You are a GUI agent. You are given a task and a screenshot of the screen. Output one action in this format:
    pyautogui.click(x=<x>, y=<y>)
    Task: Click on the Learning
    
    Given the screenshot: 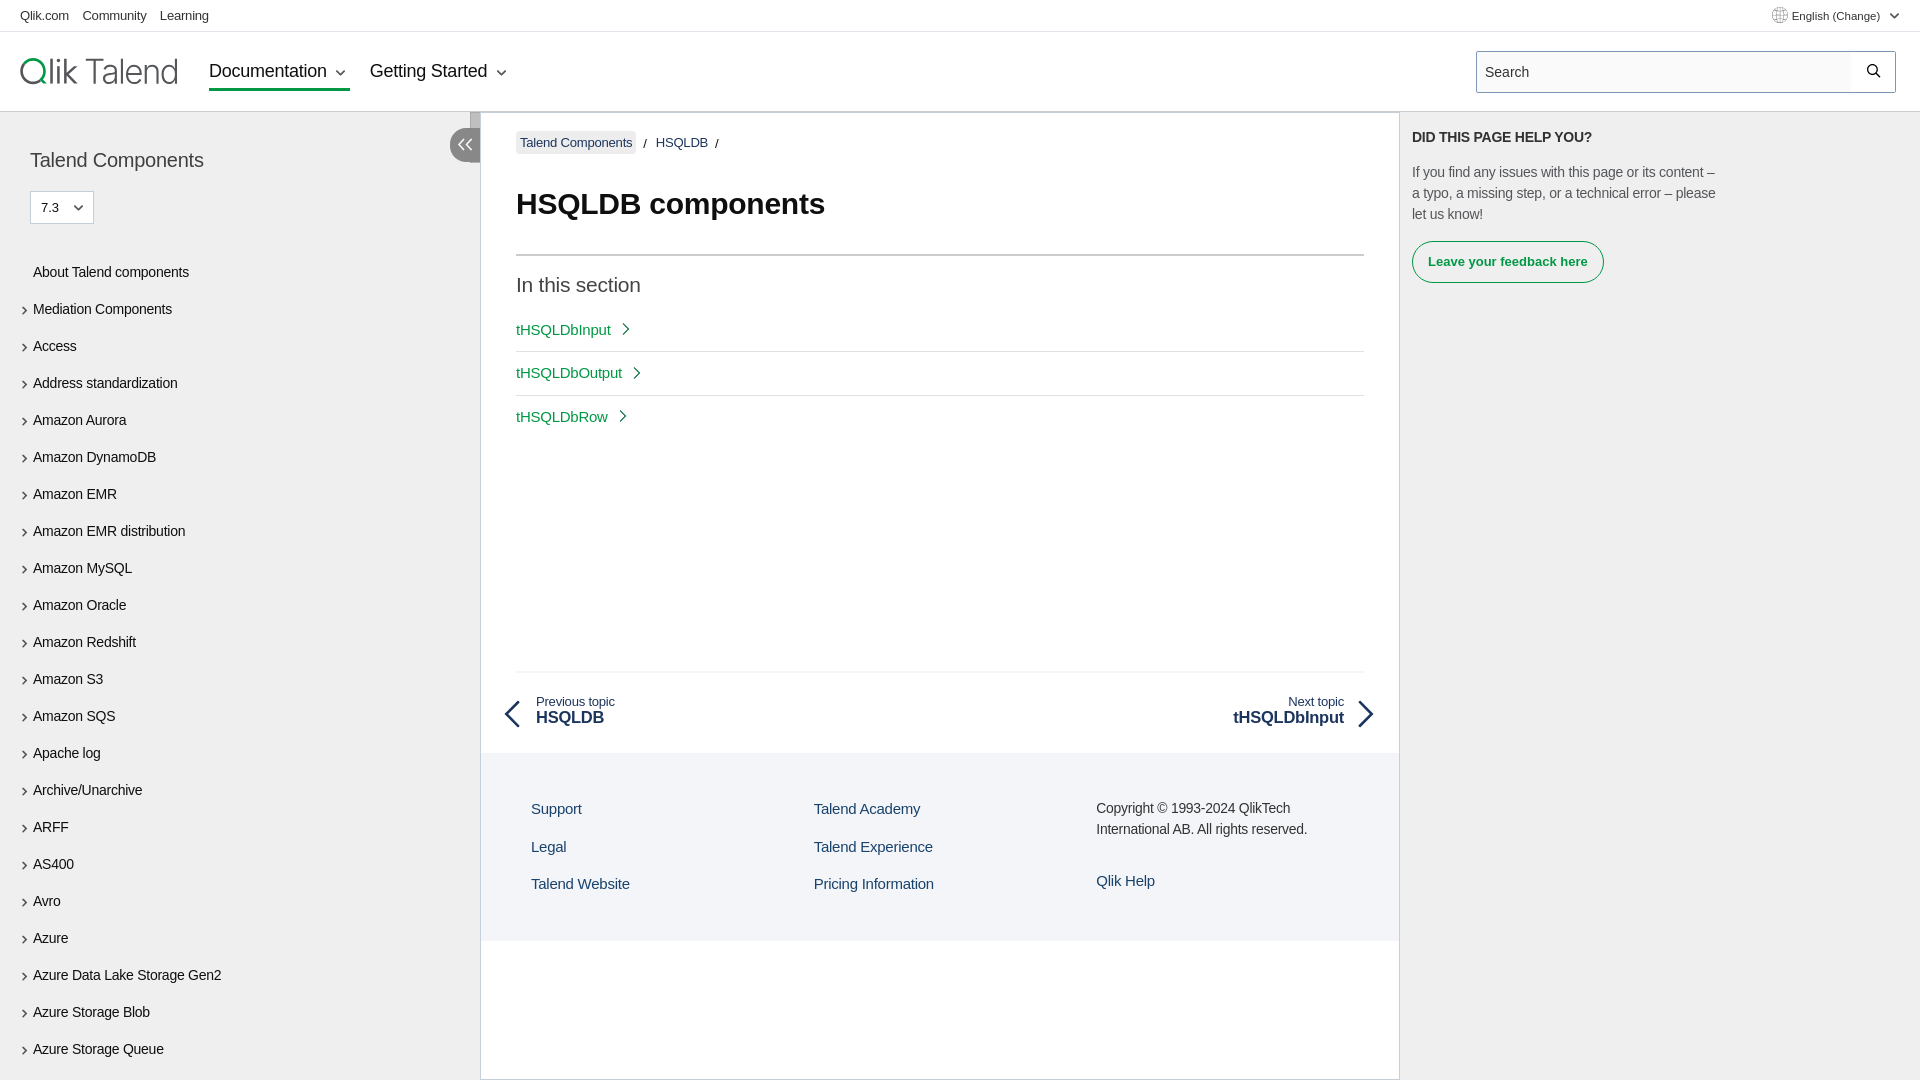 What is the action you would take?
    pyautogui.click(x=184, y=14)
    